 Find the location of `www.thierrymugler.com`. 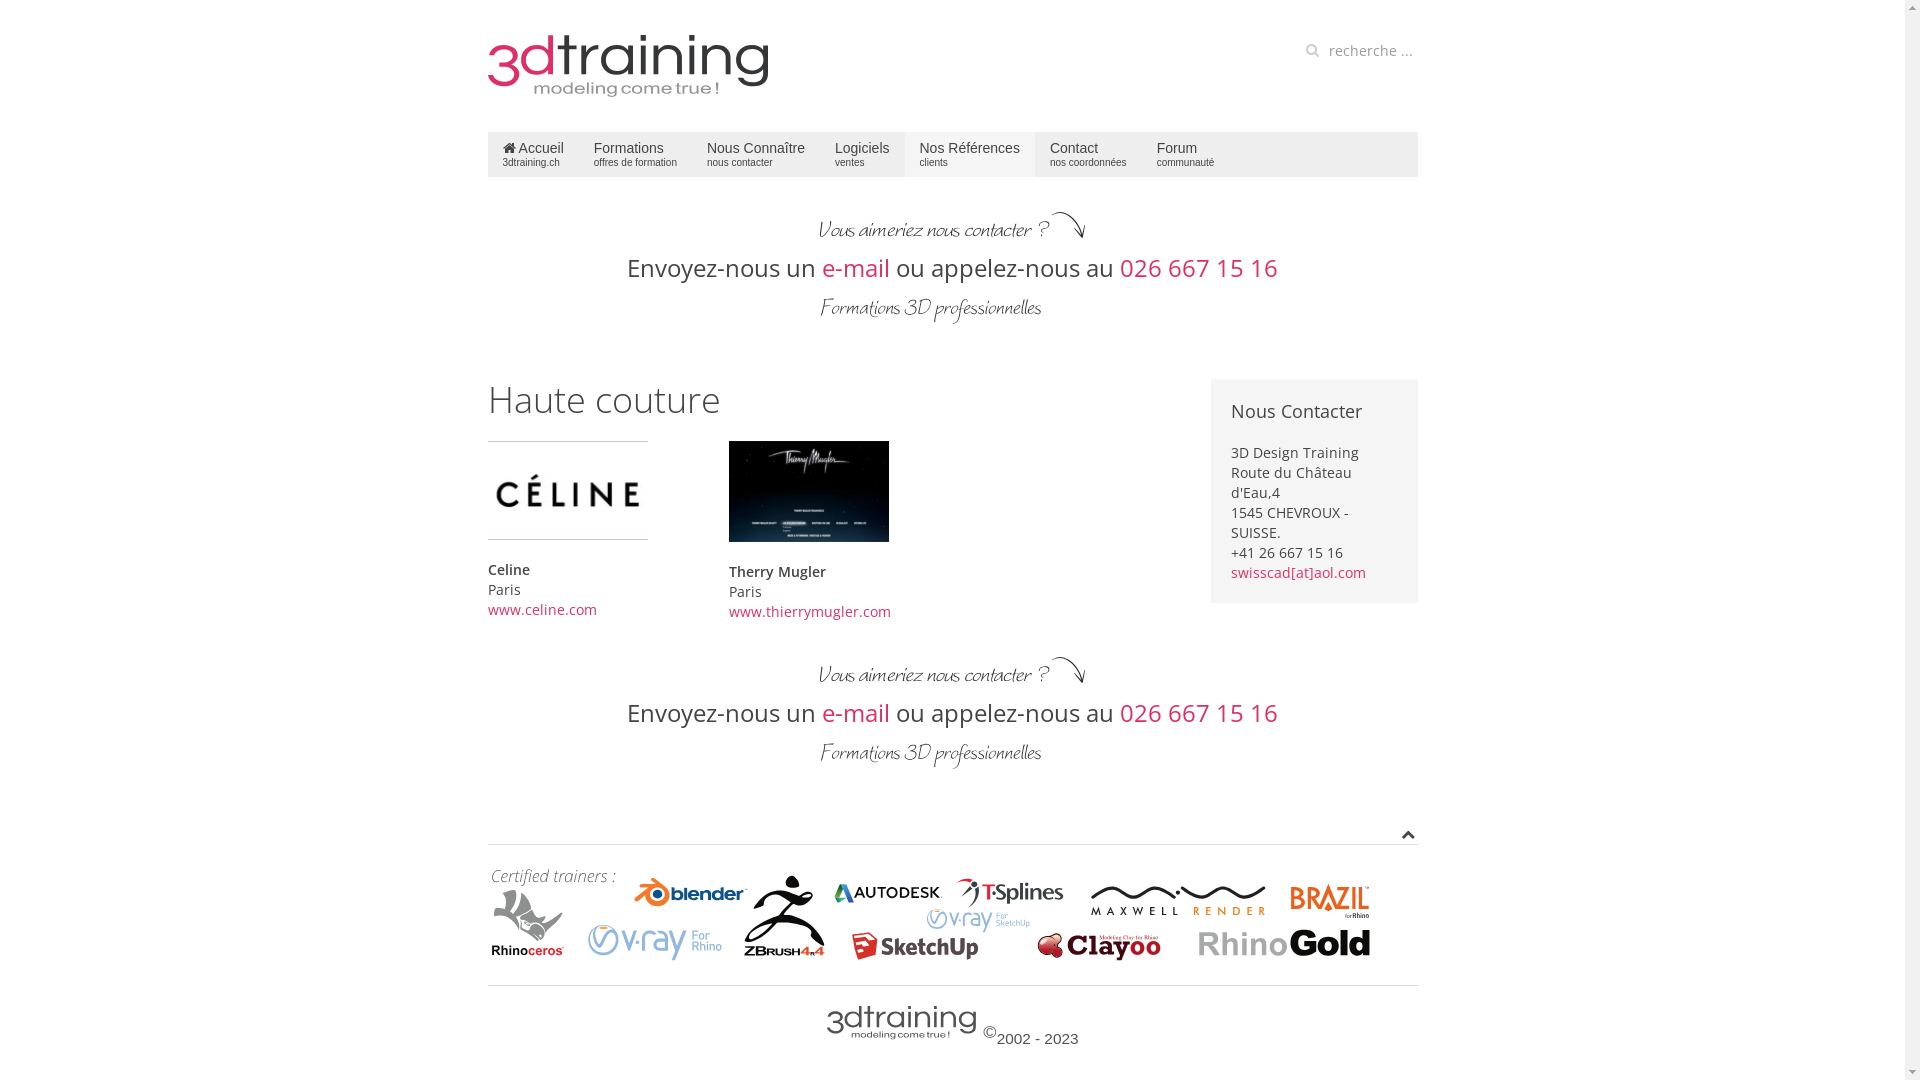

www.thierrymugler.com is located at coordinates (810, 612).